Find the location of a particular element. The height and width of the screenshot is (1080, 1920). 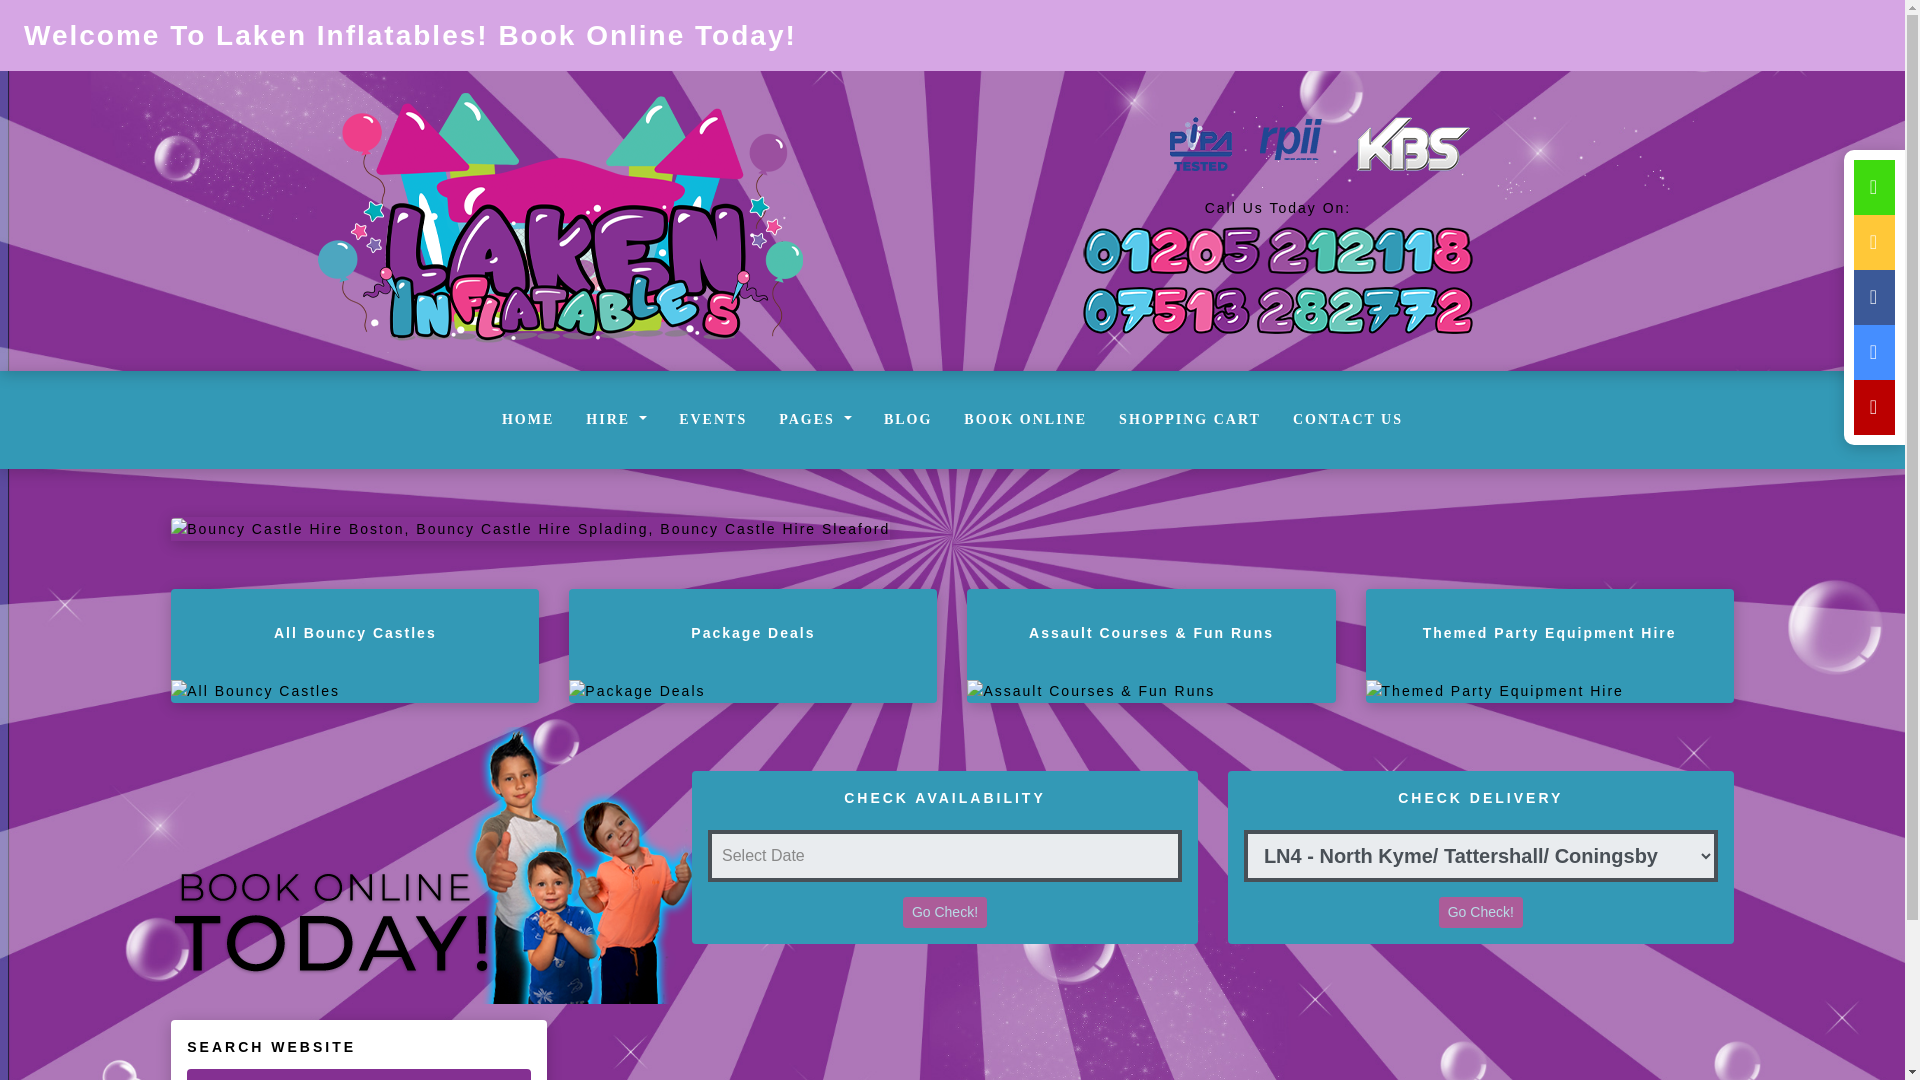

HIRE is located at coordinates (616, 420).